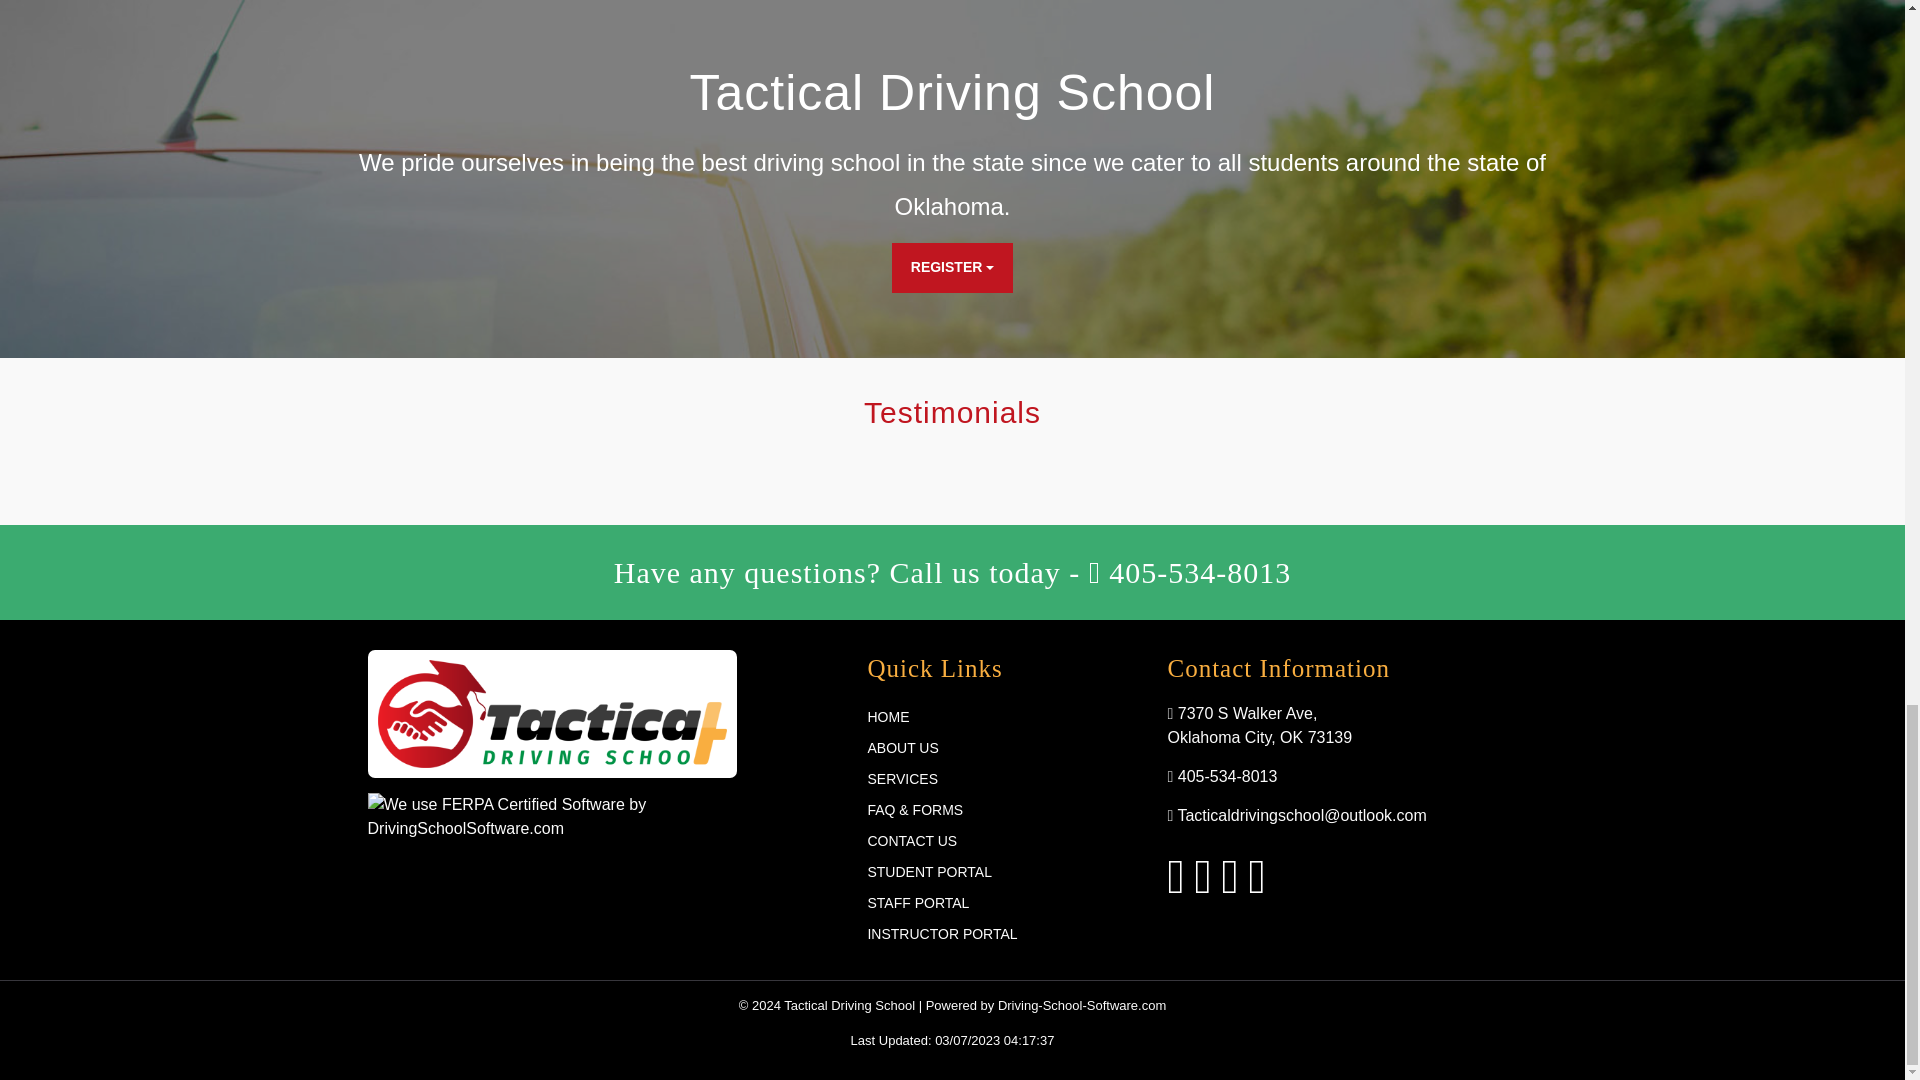  What do you see at coordinates (1296, 815) in the screenshot?
I see `Email` at bounding box center [1296, 815].